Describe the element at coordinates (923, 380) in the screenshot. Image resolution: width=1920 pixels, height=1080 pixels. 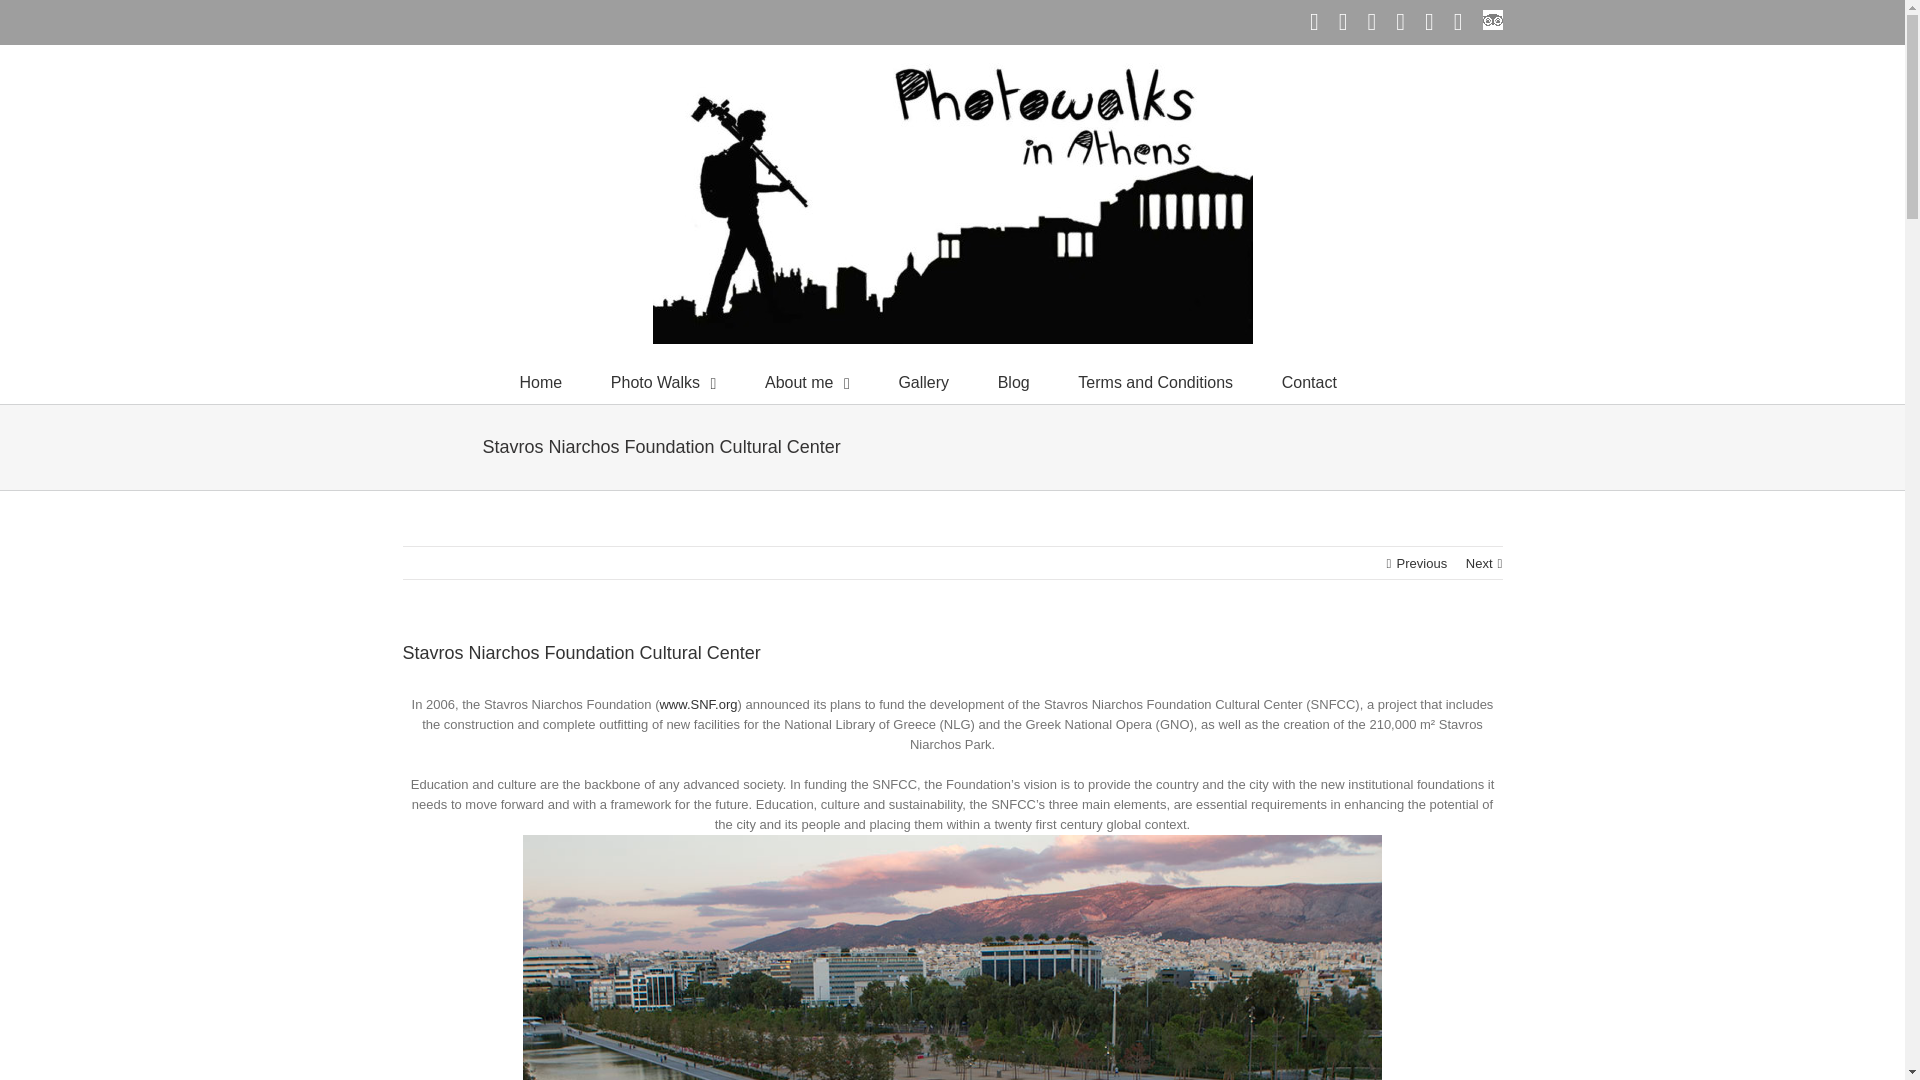
I see `Gallery` at that location.